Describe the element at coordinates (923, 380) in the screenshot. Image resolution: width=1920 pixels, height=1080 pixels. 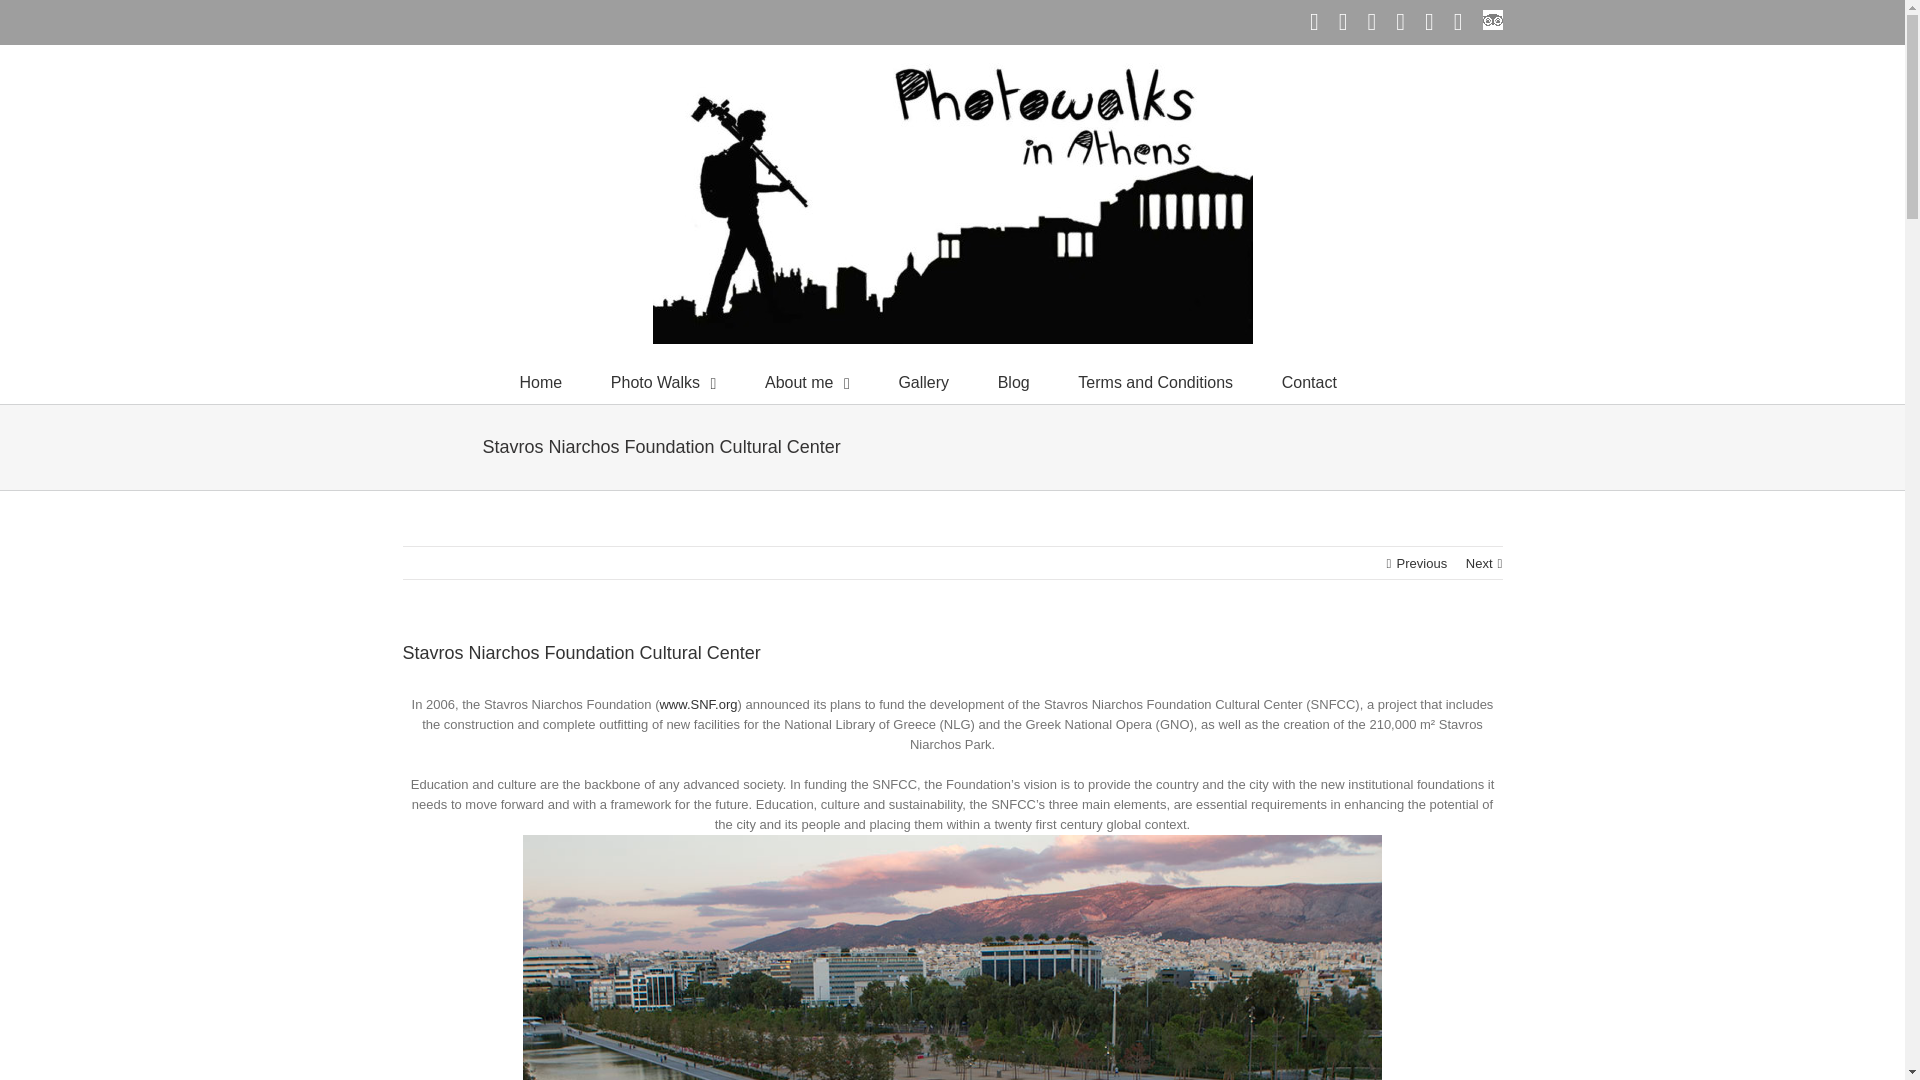
I see `Gallery` at that location.